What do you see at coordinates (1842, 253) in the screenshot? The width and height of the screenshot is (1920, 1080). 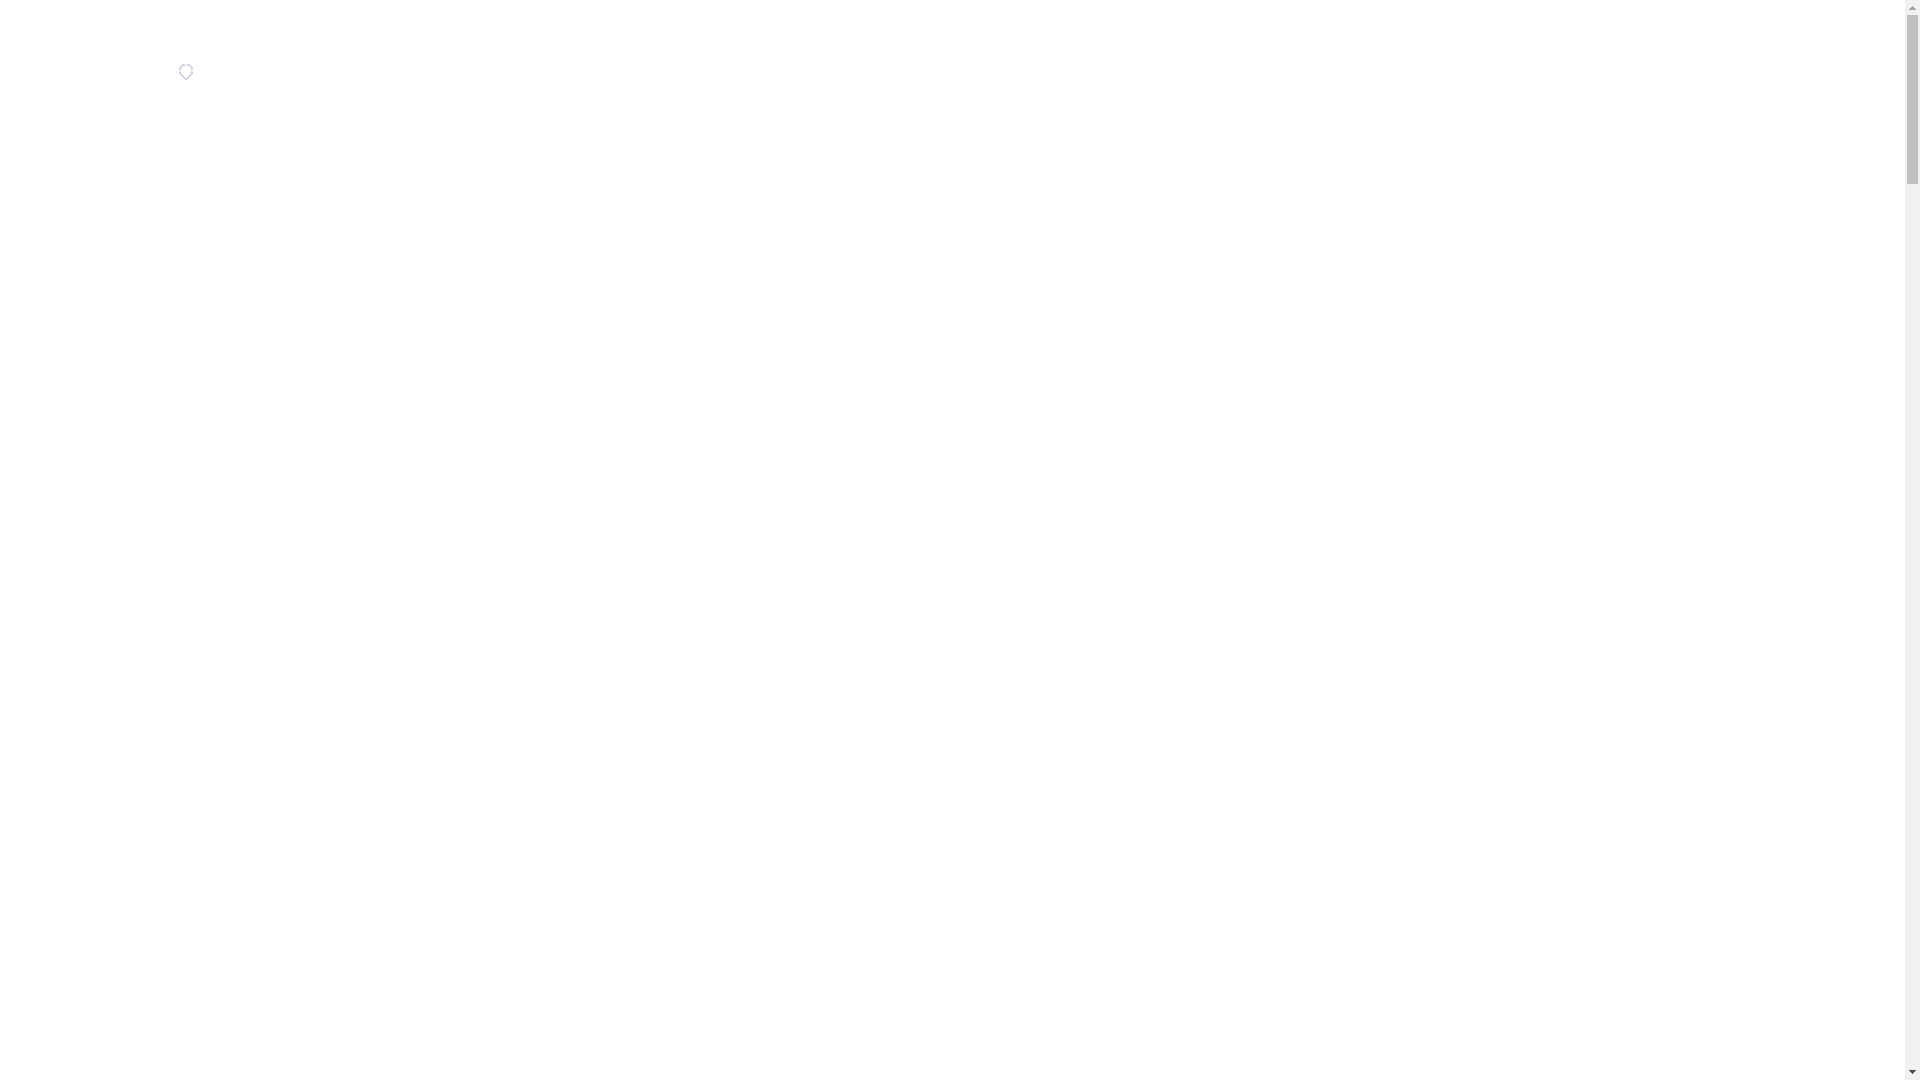 I see `About us` at bounding box center [1842, 253].